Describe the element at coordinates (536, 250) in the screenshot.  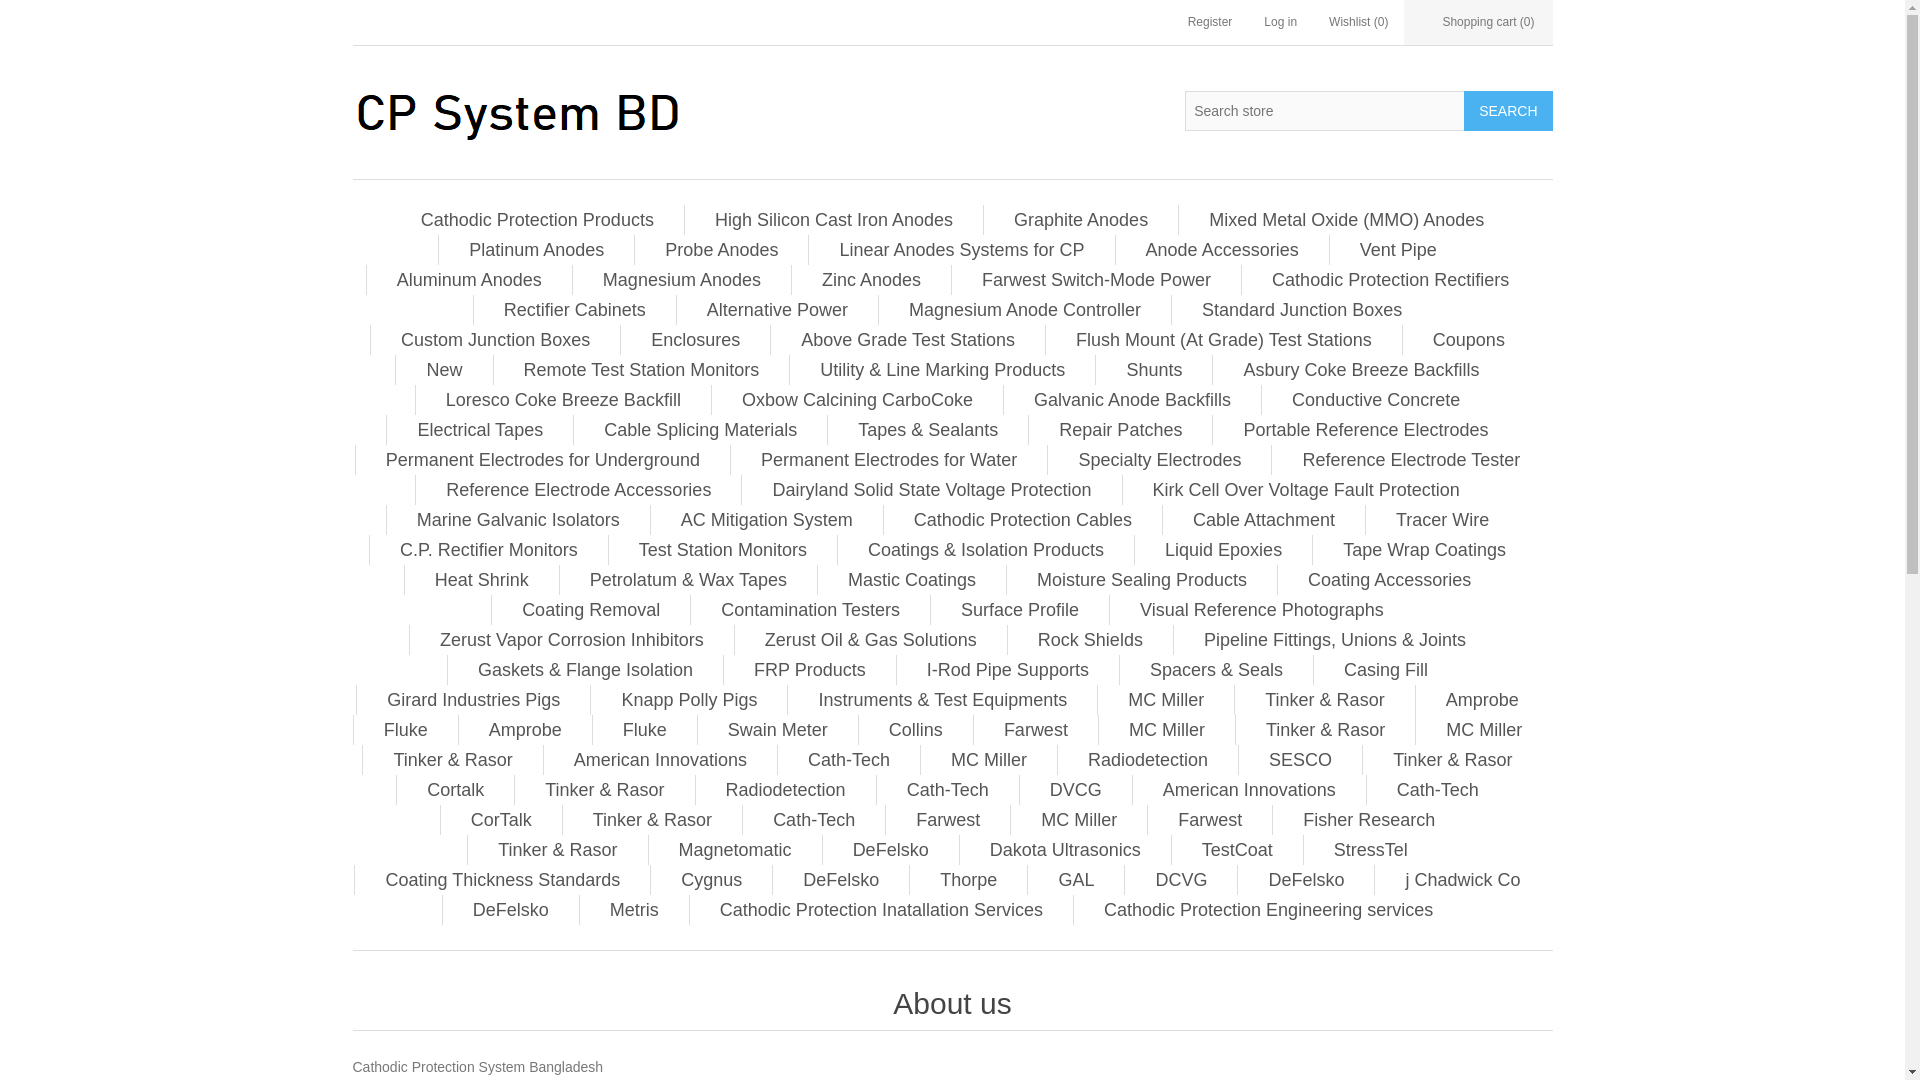
I see `Platinum Anodes` at that location.